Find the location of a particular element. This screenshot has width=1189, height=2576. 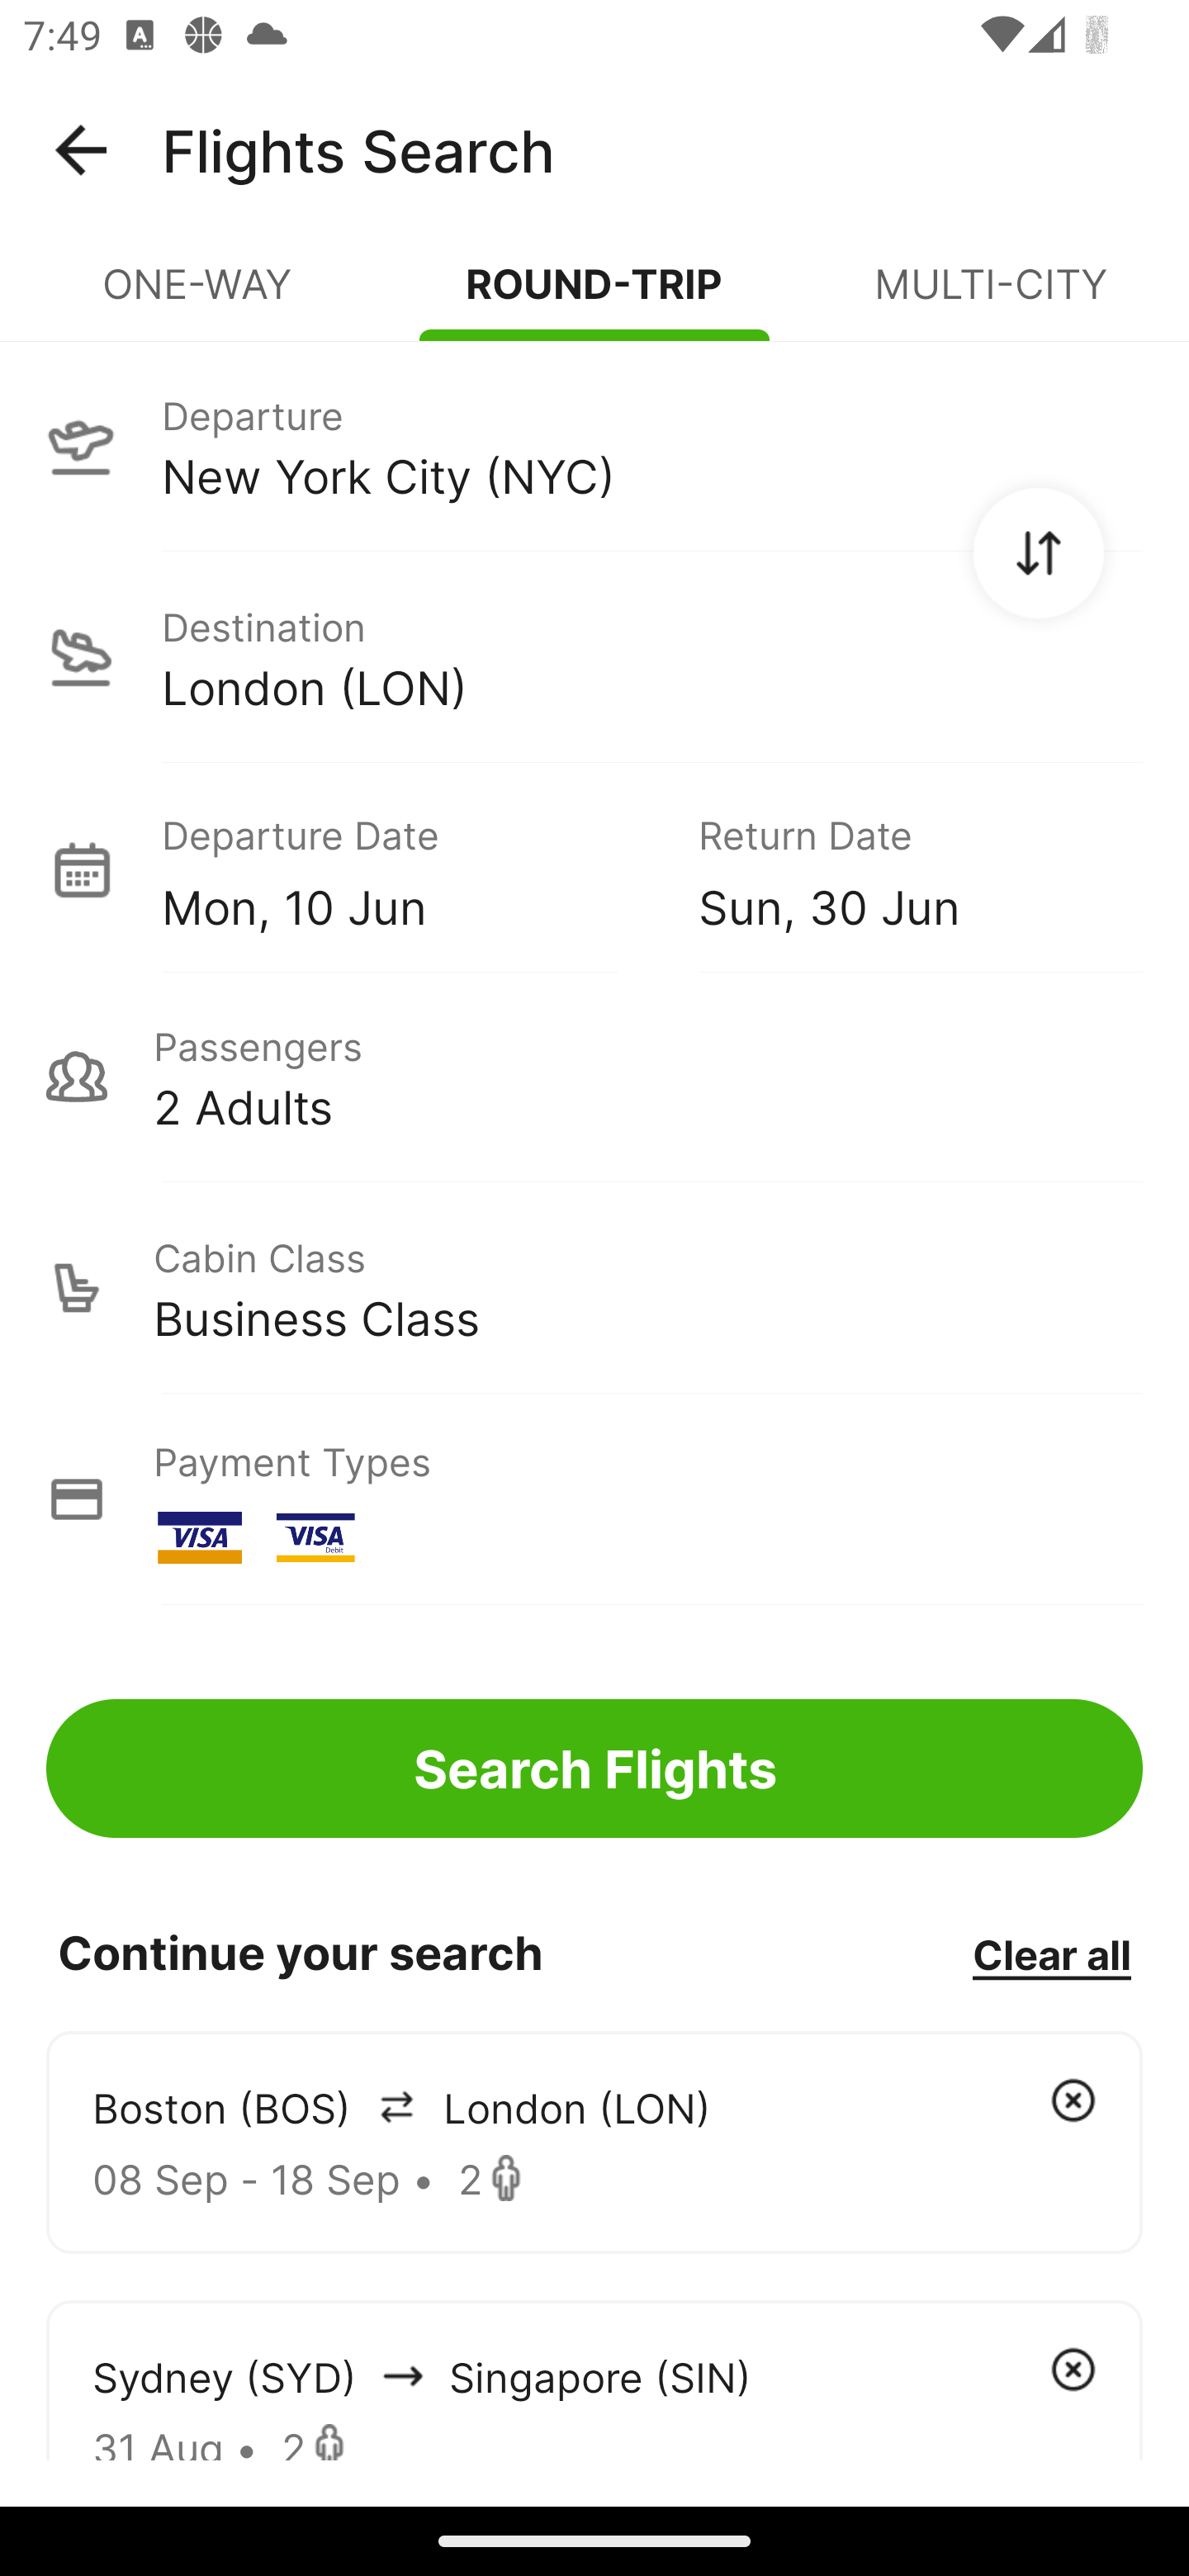

Cabin Class Business Class is located at coordinates (594, 1288).